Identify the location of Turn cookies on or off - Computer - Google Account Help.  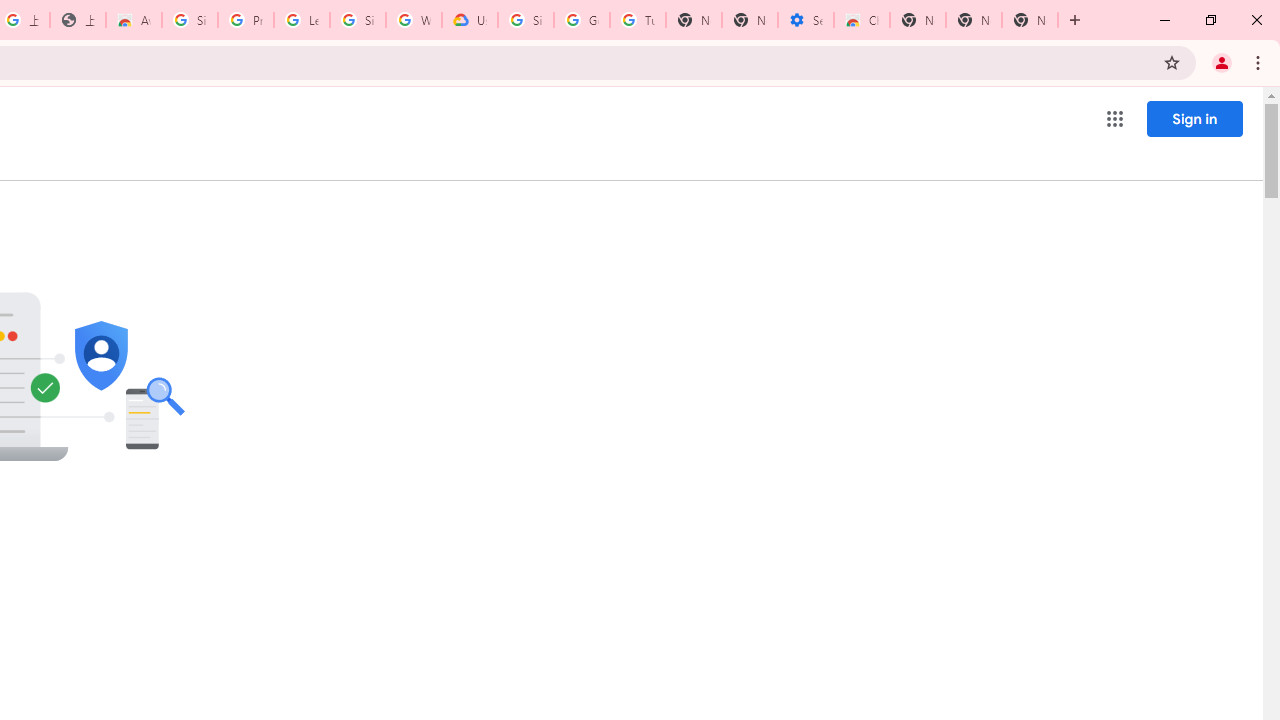
(638, 20).